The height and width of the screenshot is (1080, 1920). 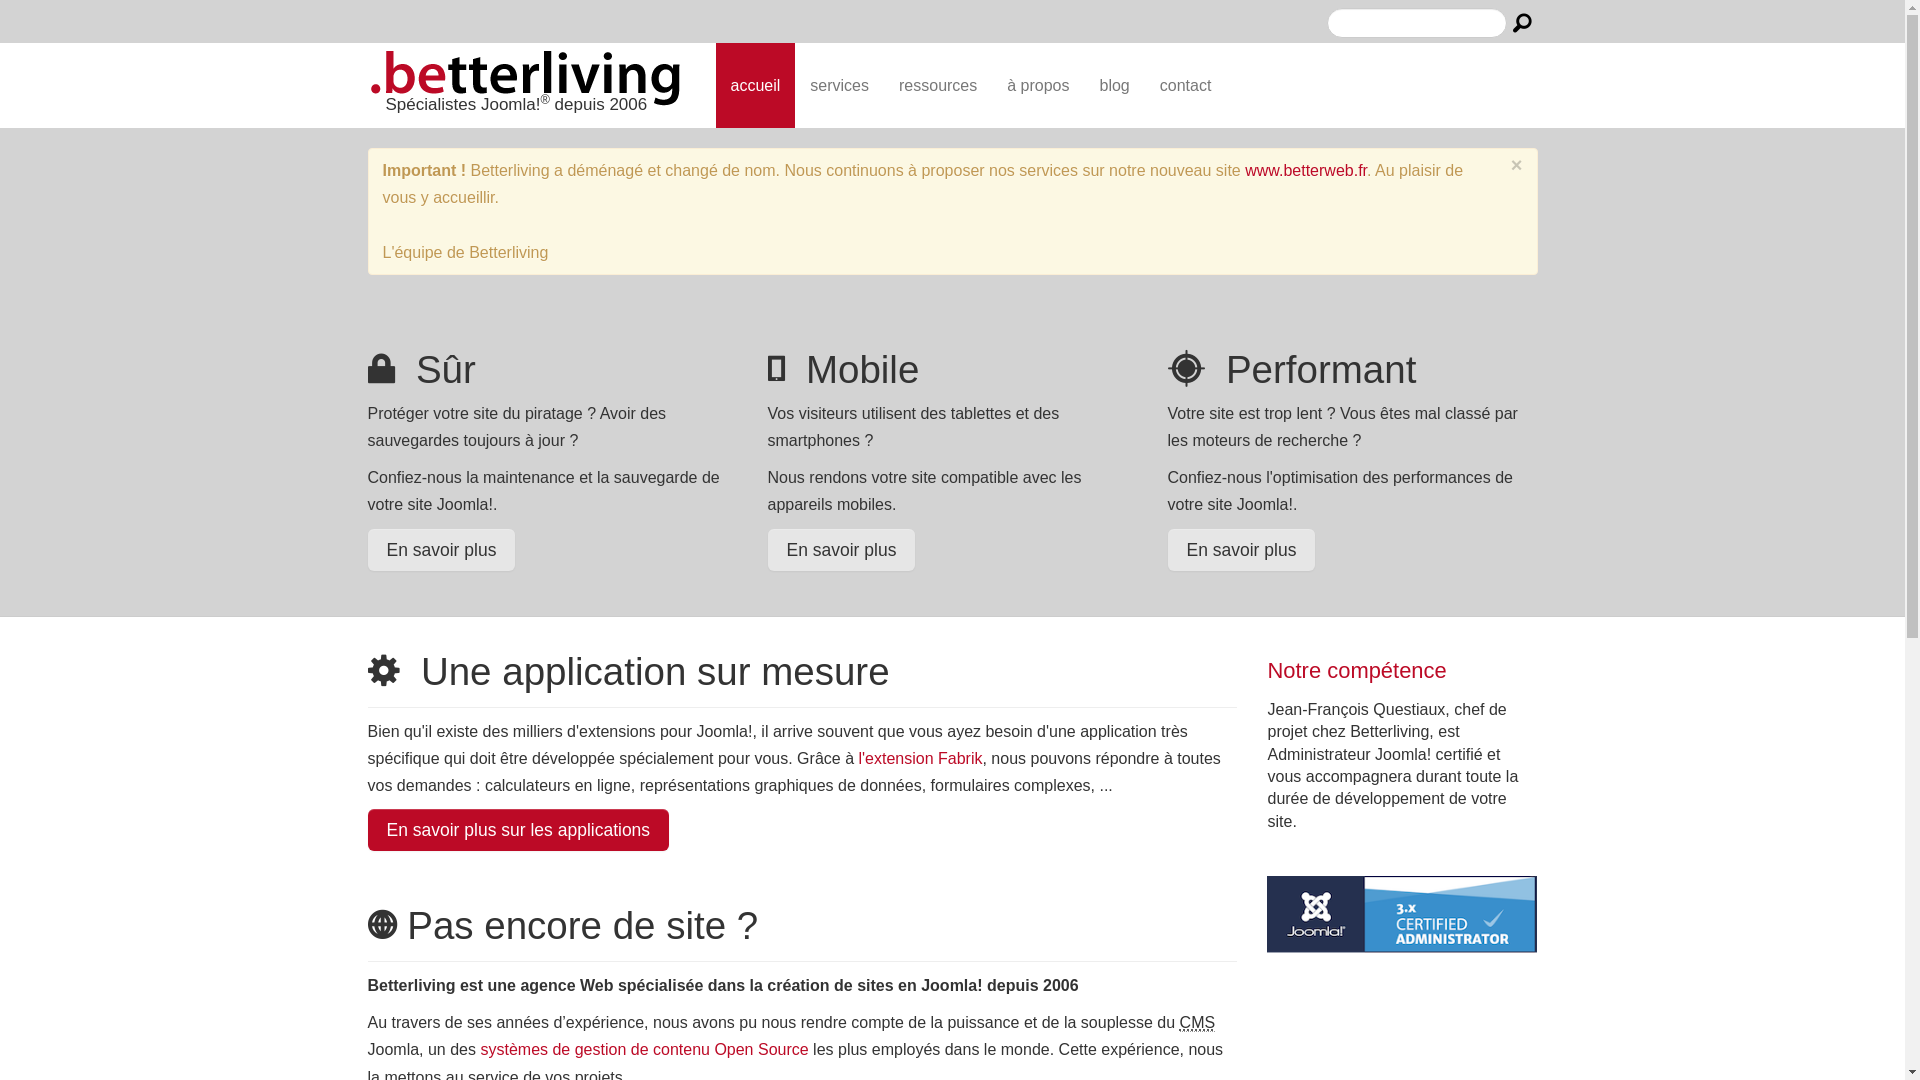 I want to click on En savoir plus, so click(x=842, y=549).